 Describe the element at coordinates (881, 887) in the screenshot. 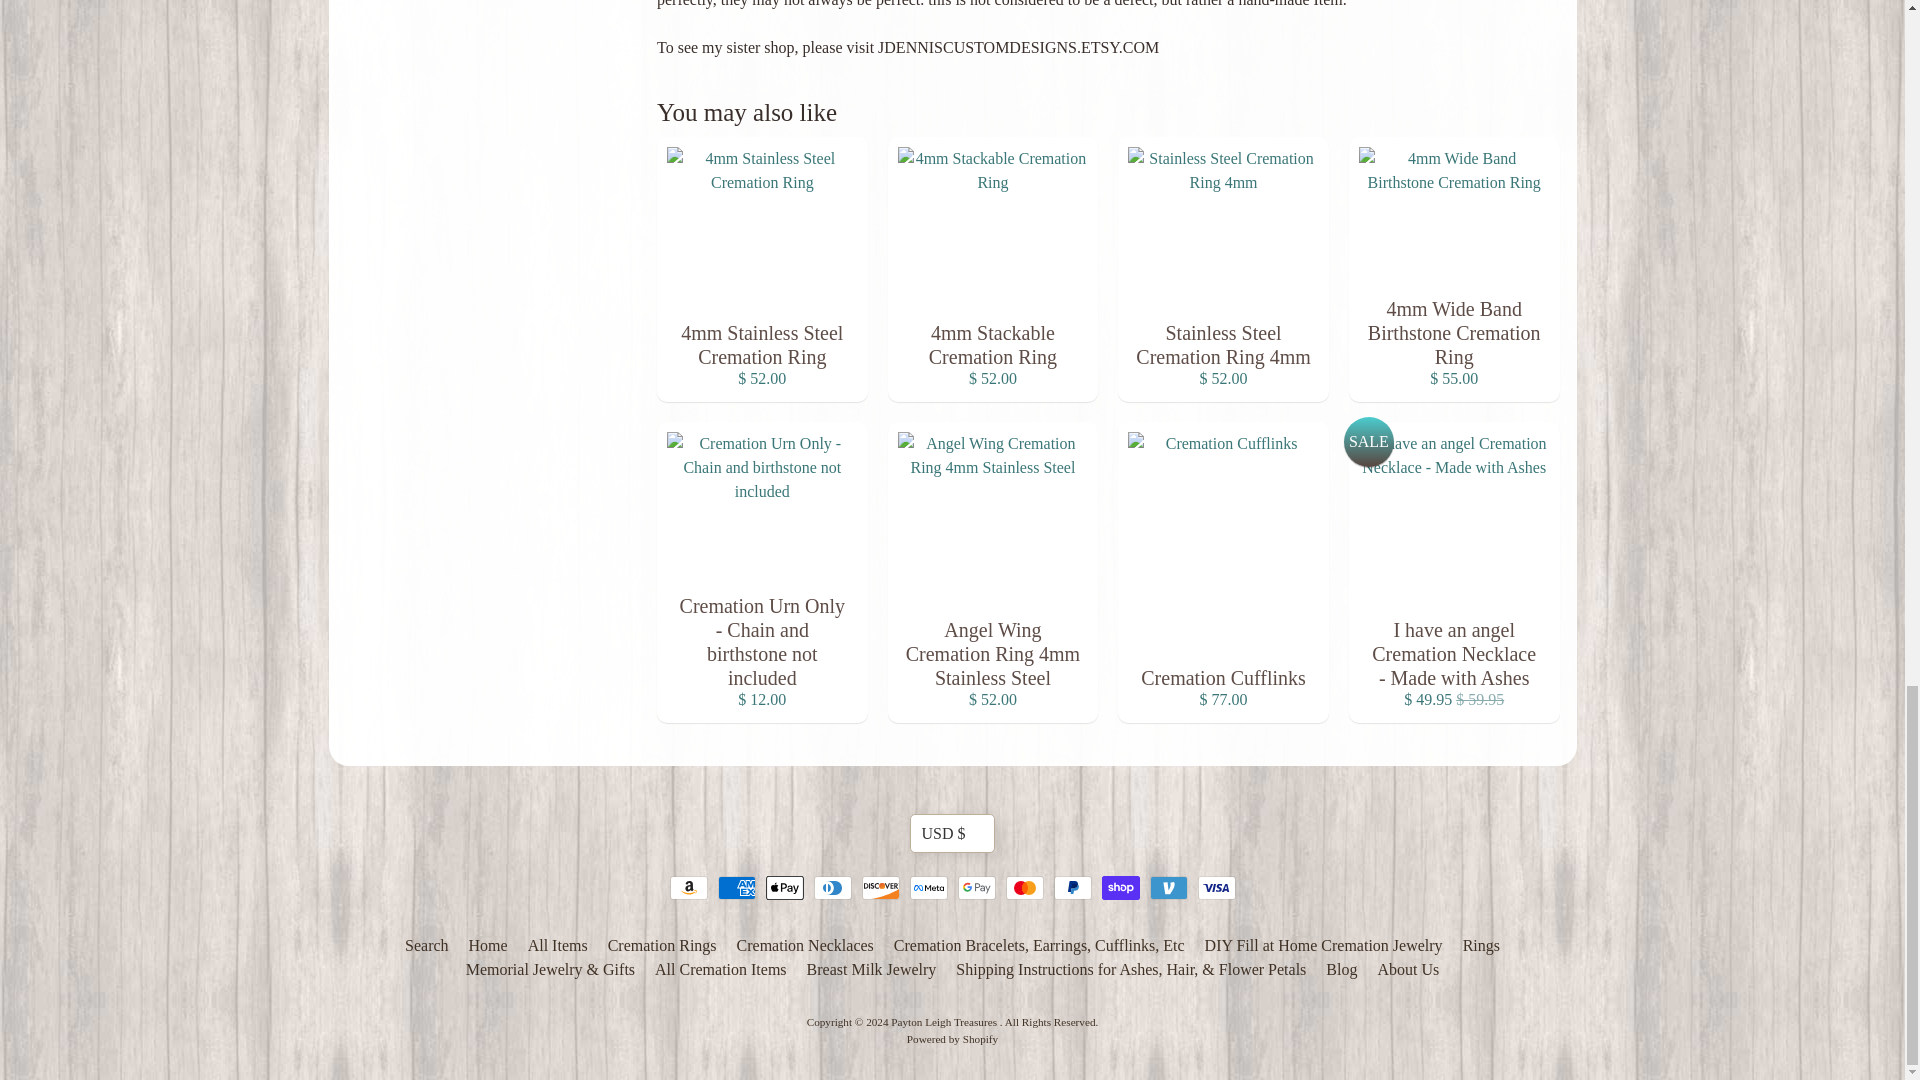

I see `Discover` at that location.